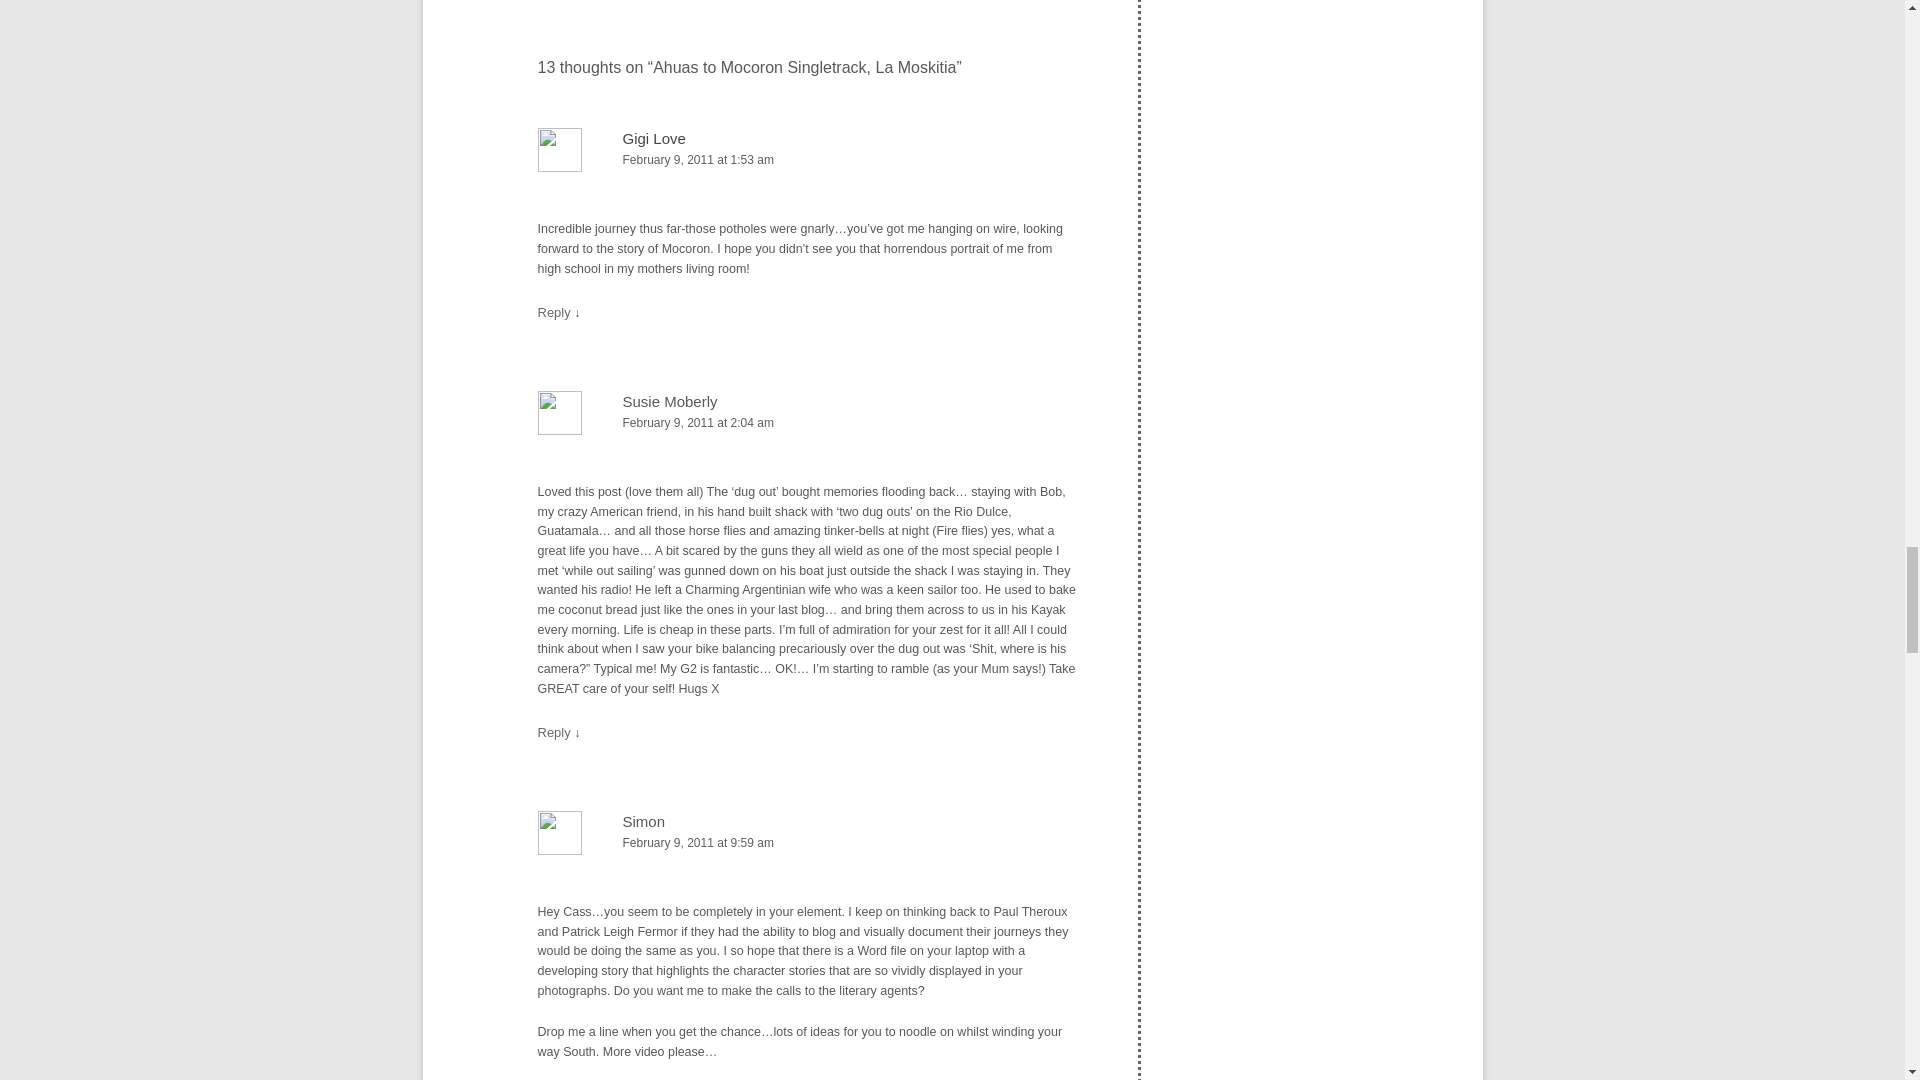 This screenshot has height=1080, width=1920. What do you see at coordinates (807, 423) in the screenshot?
I see `February 9, 2011 at 2:04 am` at bounding box center [807, 423].